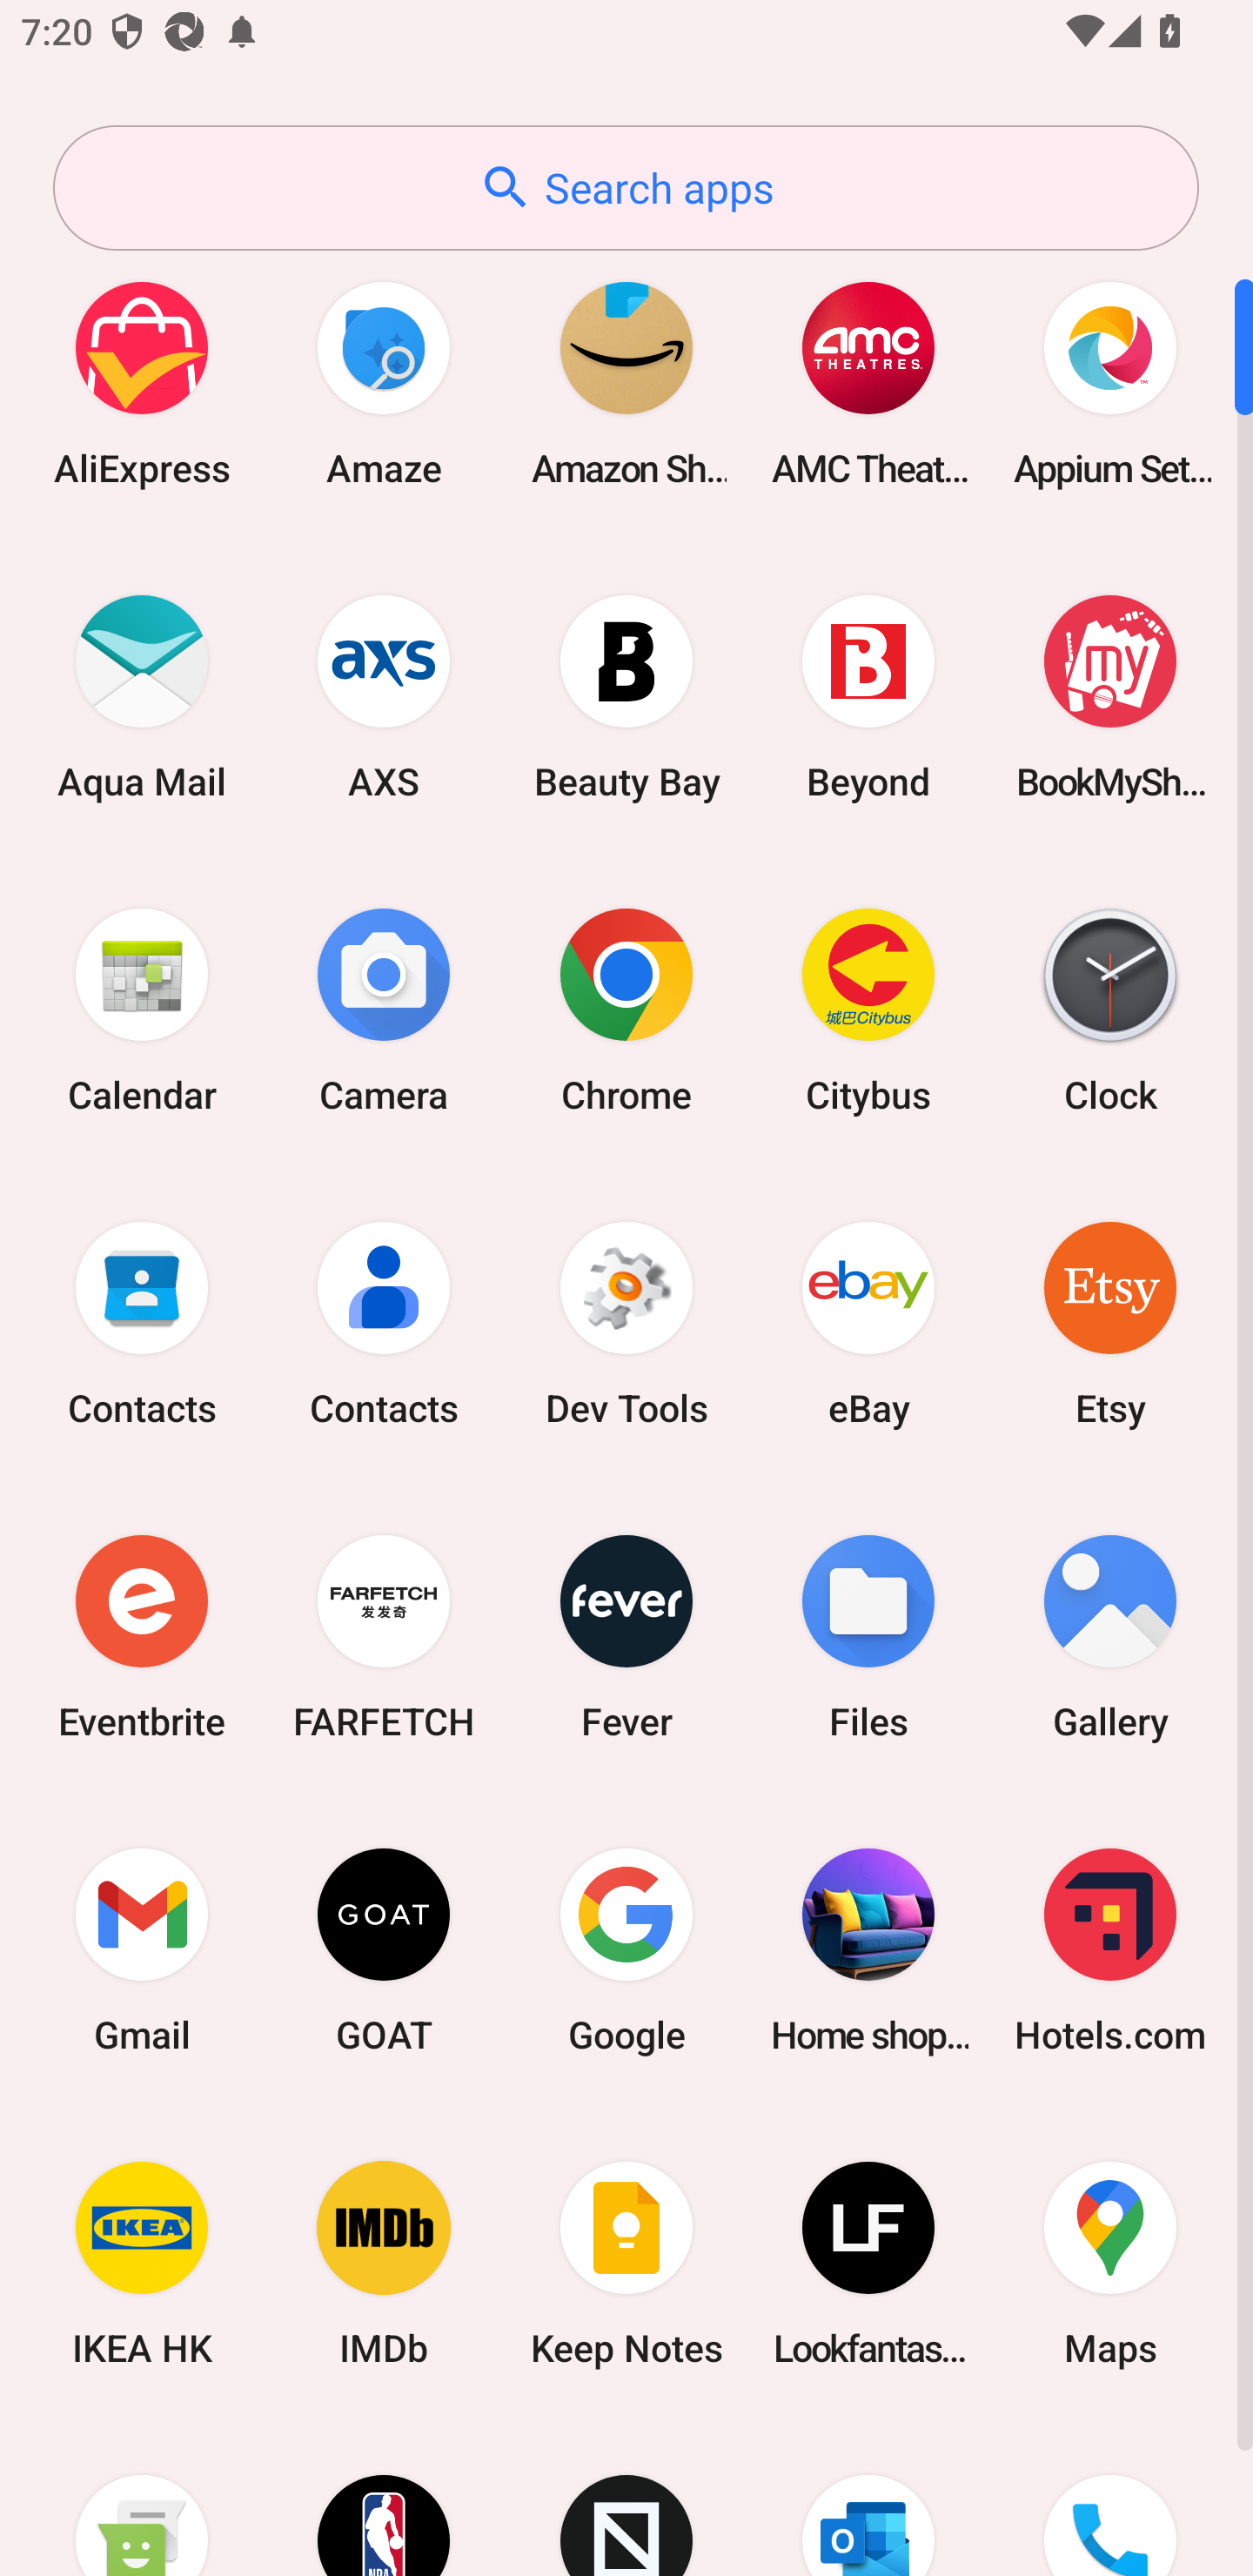 The width and height of the screenshot is (1253, 2576). What do you see at coordinates (626, 1010) in the screenshot?
I see `Chrome` at bounding box center [626, 1010].